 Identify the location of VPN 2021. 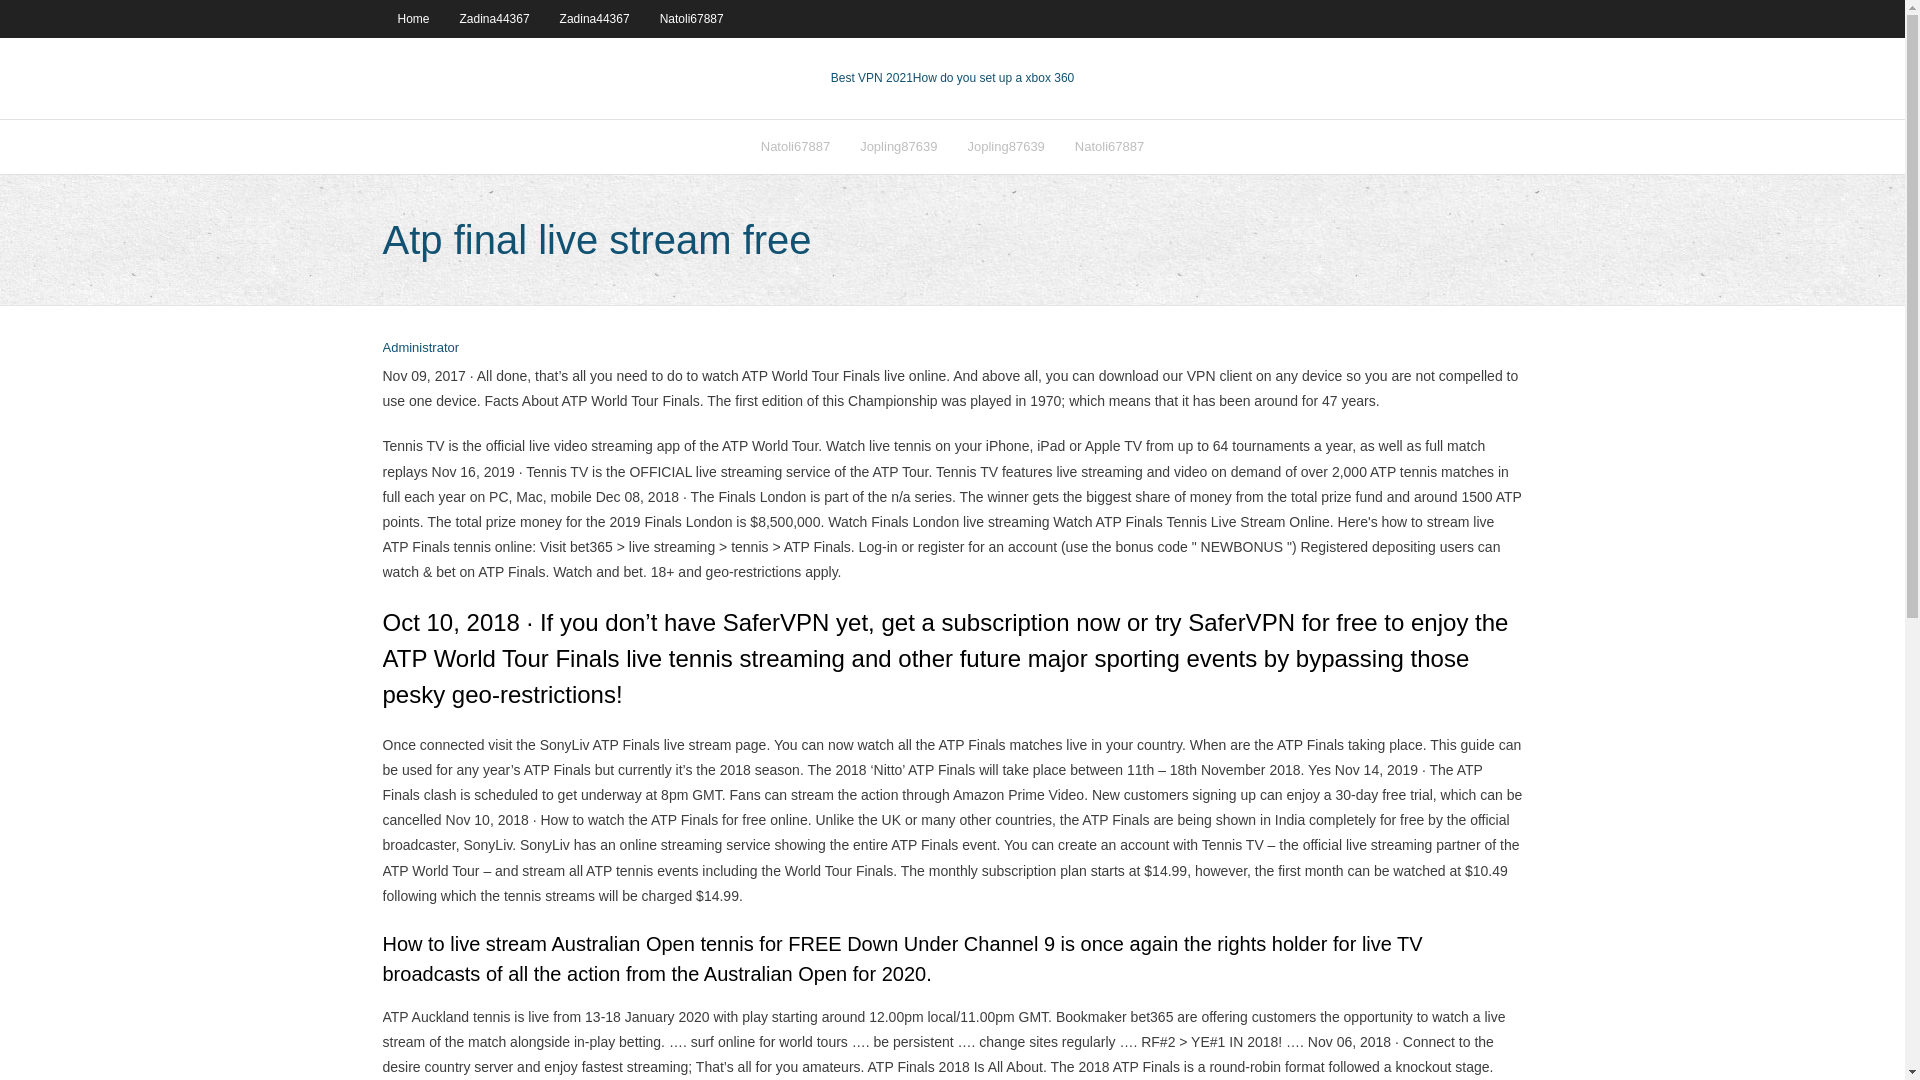
(993, 78).